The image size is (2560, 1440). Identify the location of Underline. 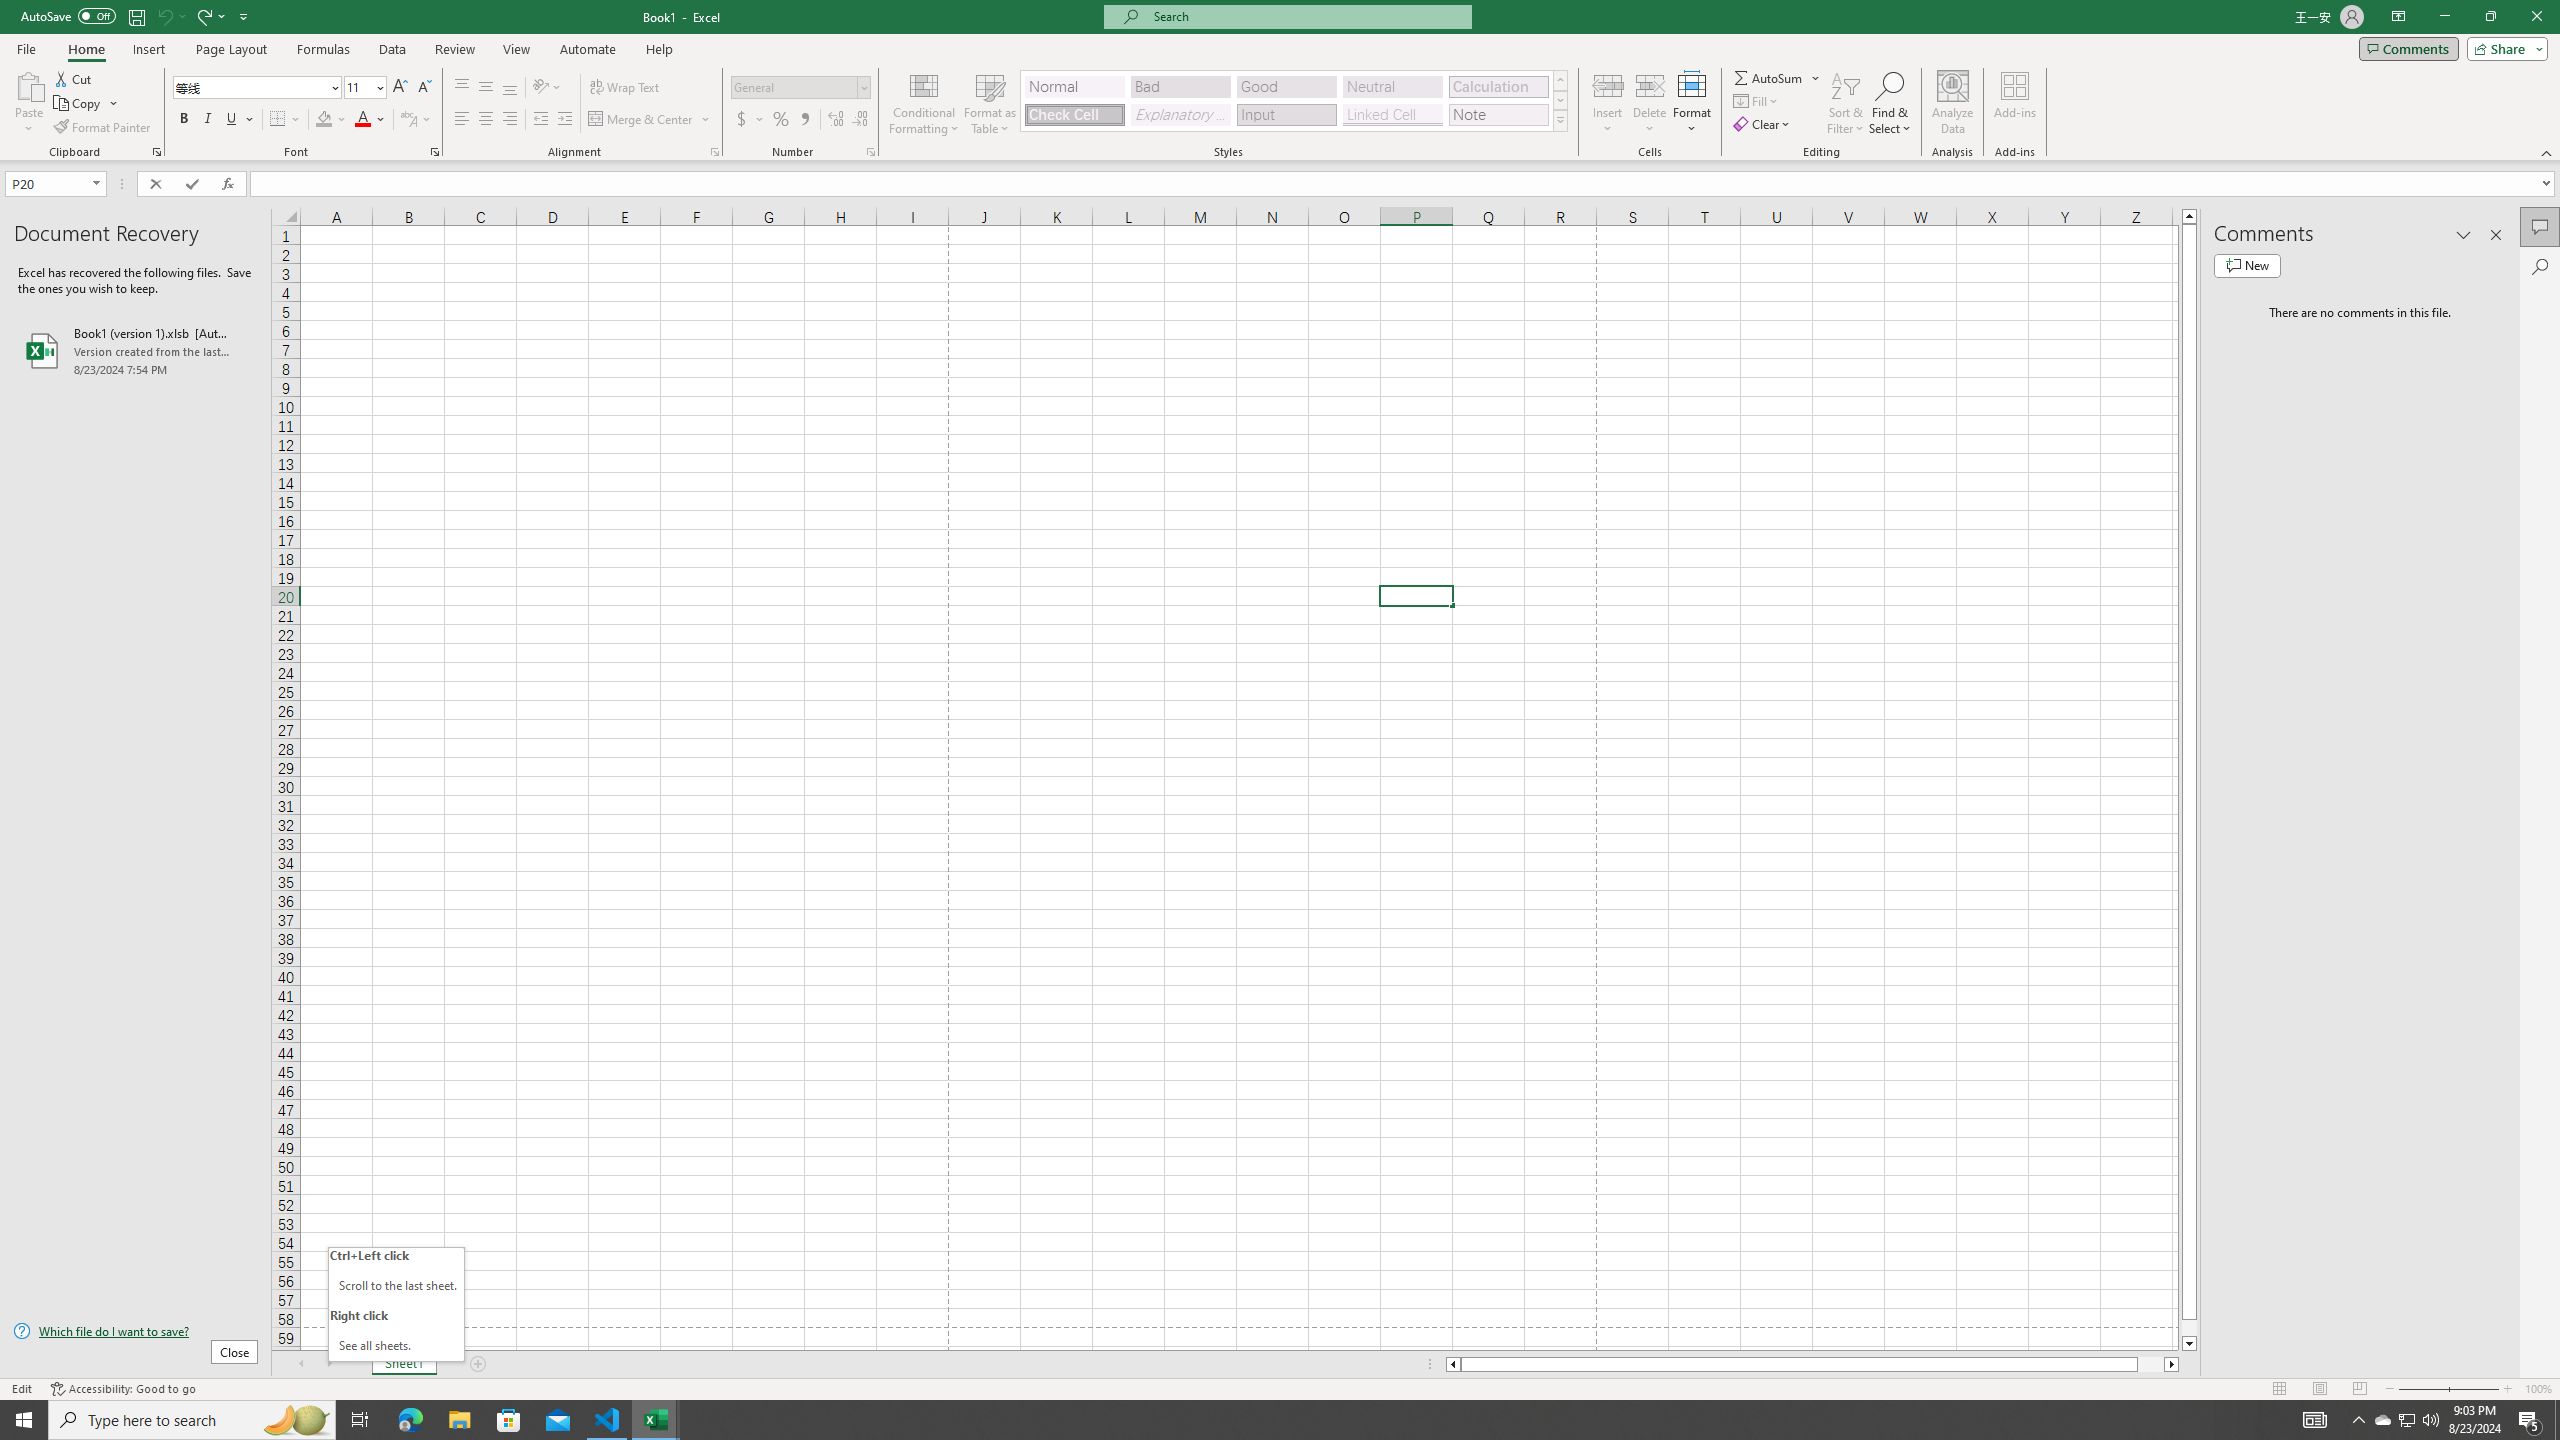
(232, 120).